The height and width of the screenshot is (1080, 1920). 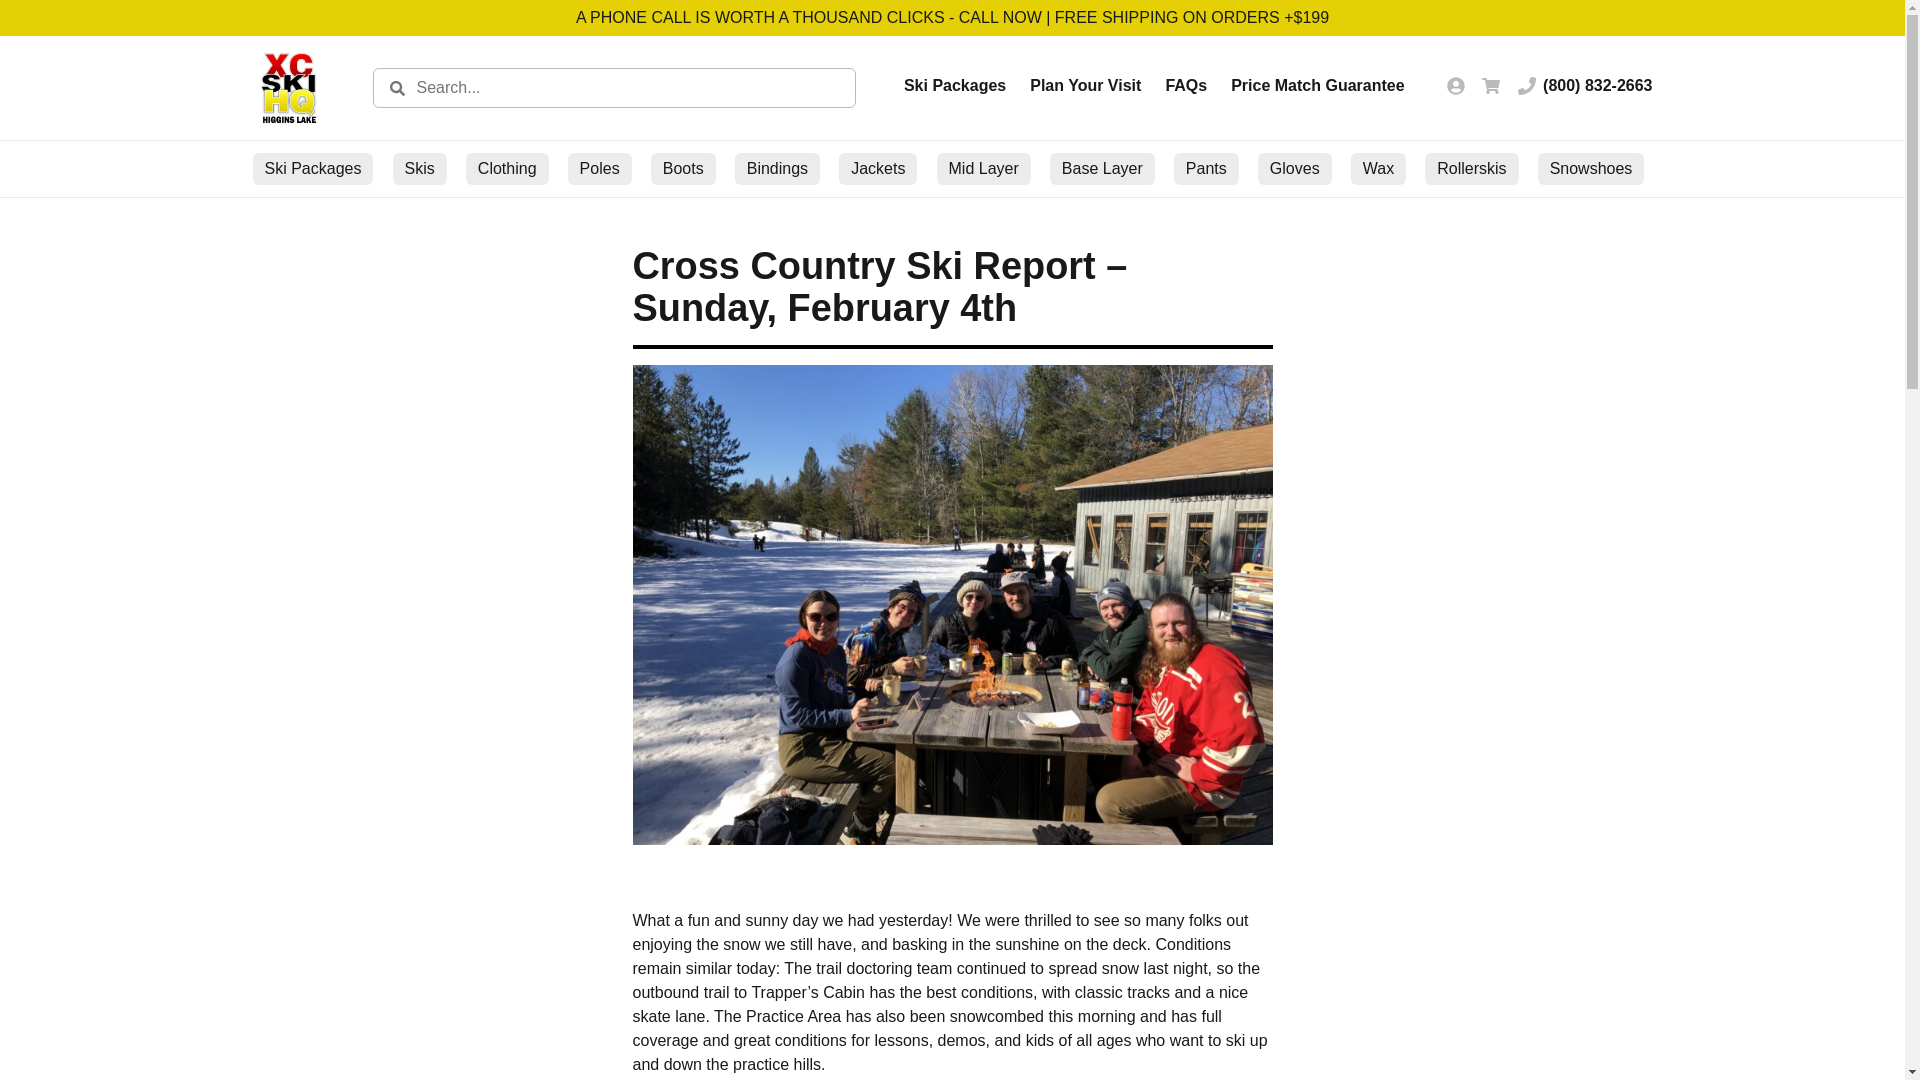 What do you see at coordinates (777, 168) in the screenshot?
I see `Bindings` at bounding box center [777, 168].